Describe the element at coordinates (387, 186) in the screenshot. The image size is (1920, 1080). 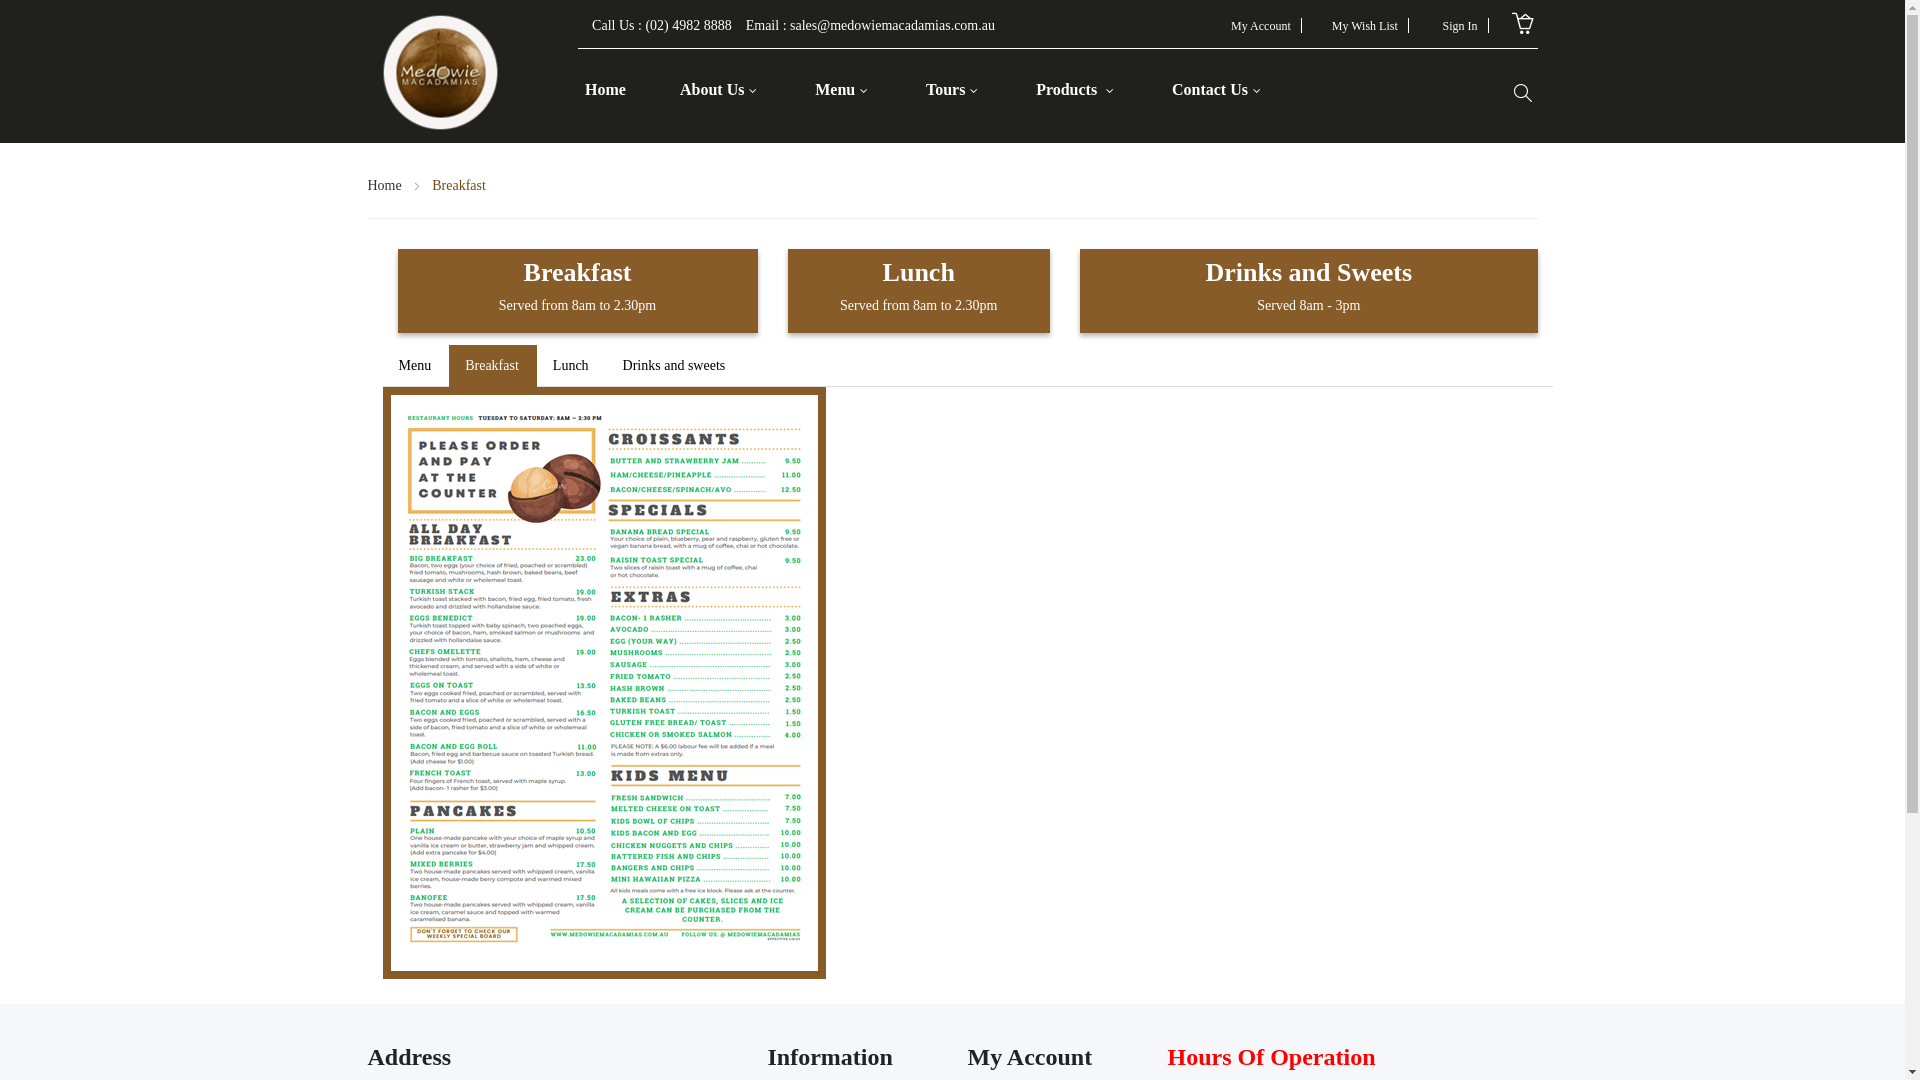
I see `Home` at that location.